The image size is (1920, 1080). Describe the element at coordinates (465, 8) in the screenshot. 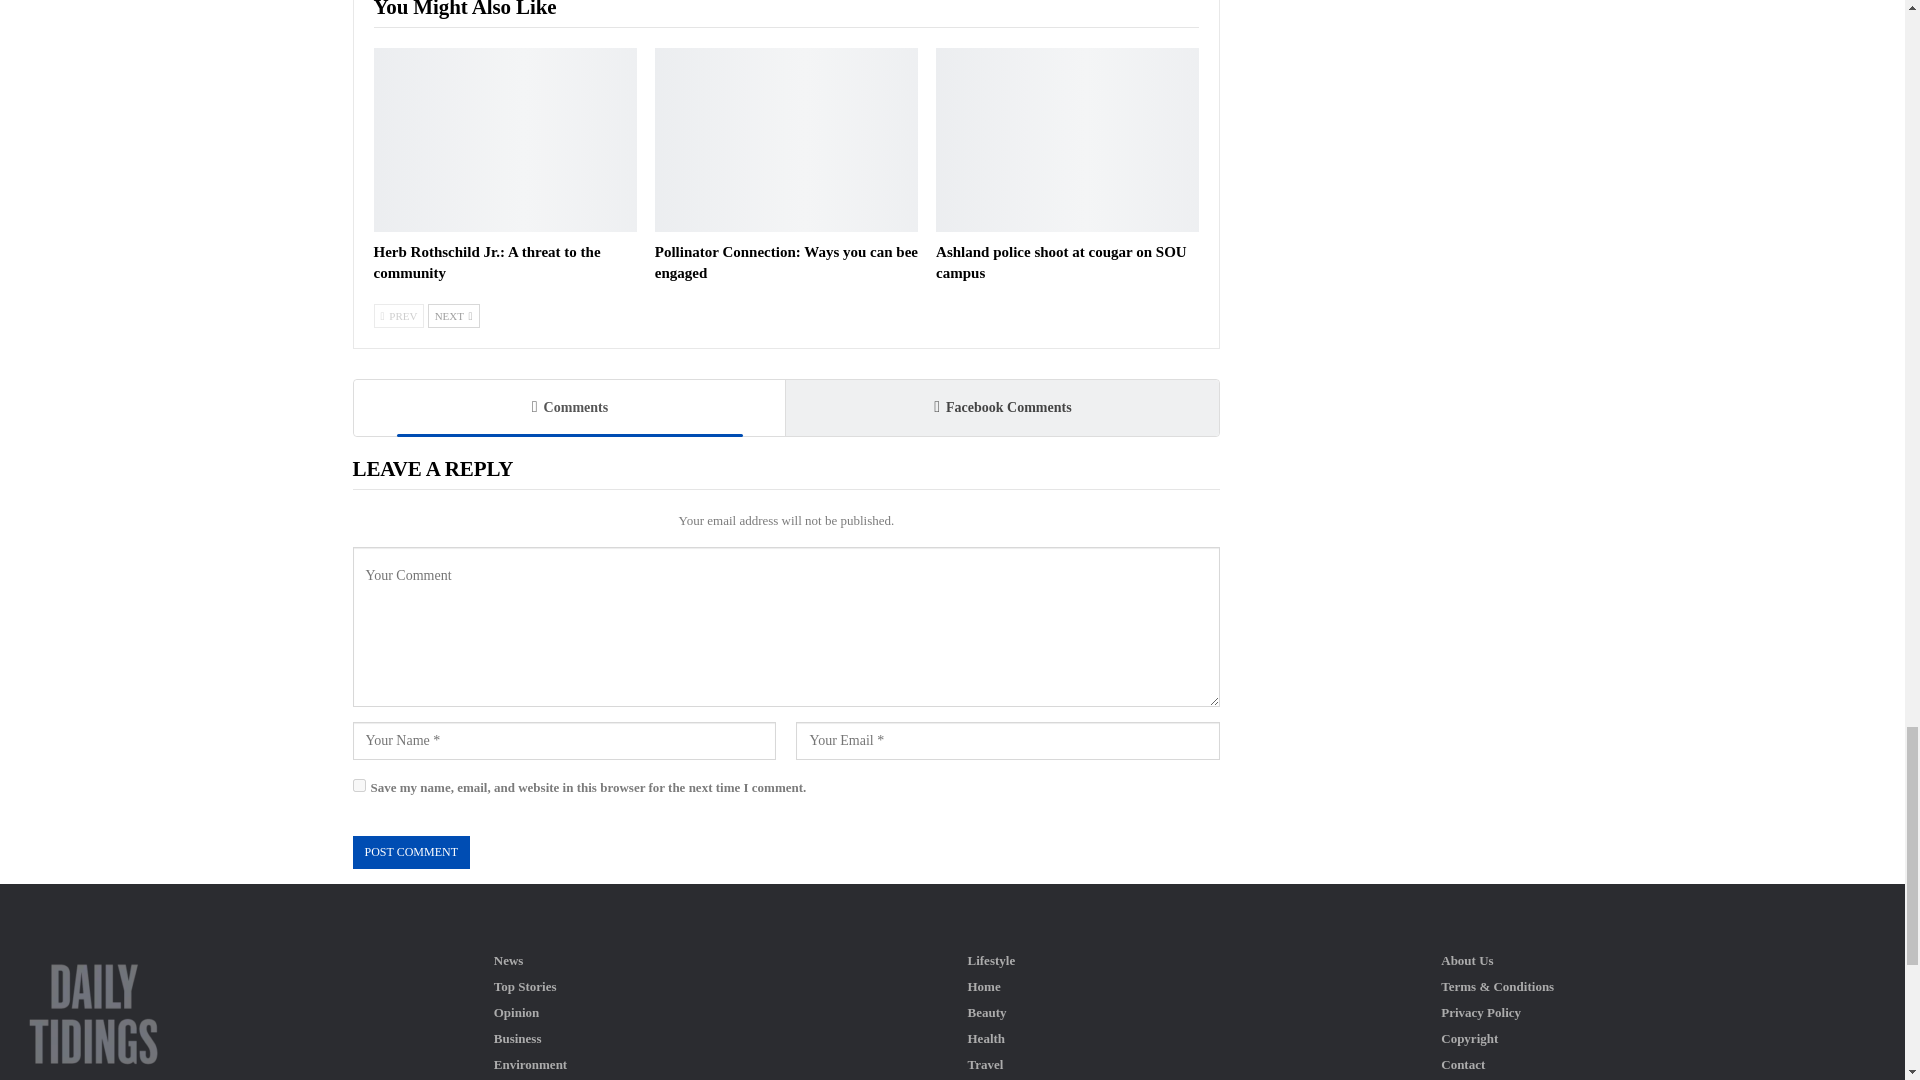

I see `You Might Also Like` at that location.